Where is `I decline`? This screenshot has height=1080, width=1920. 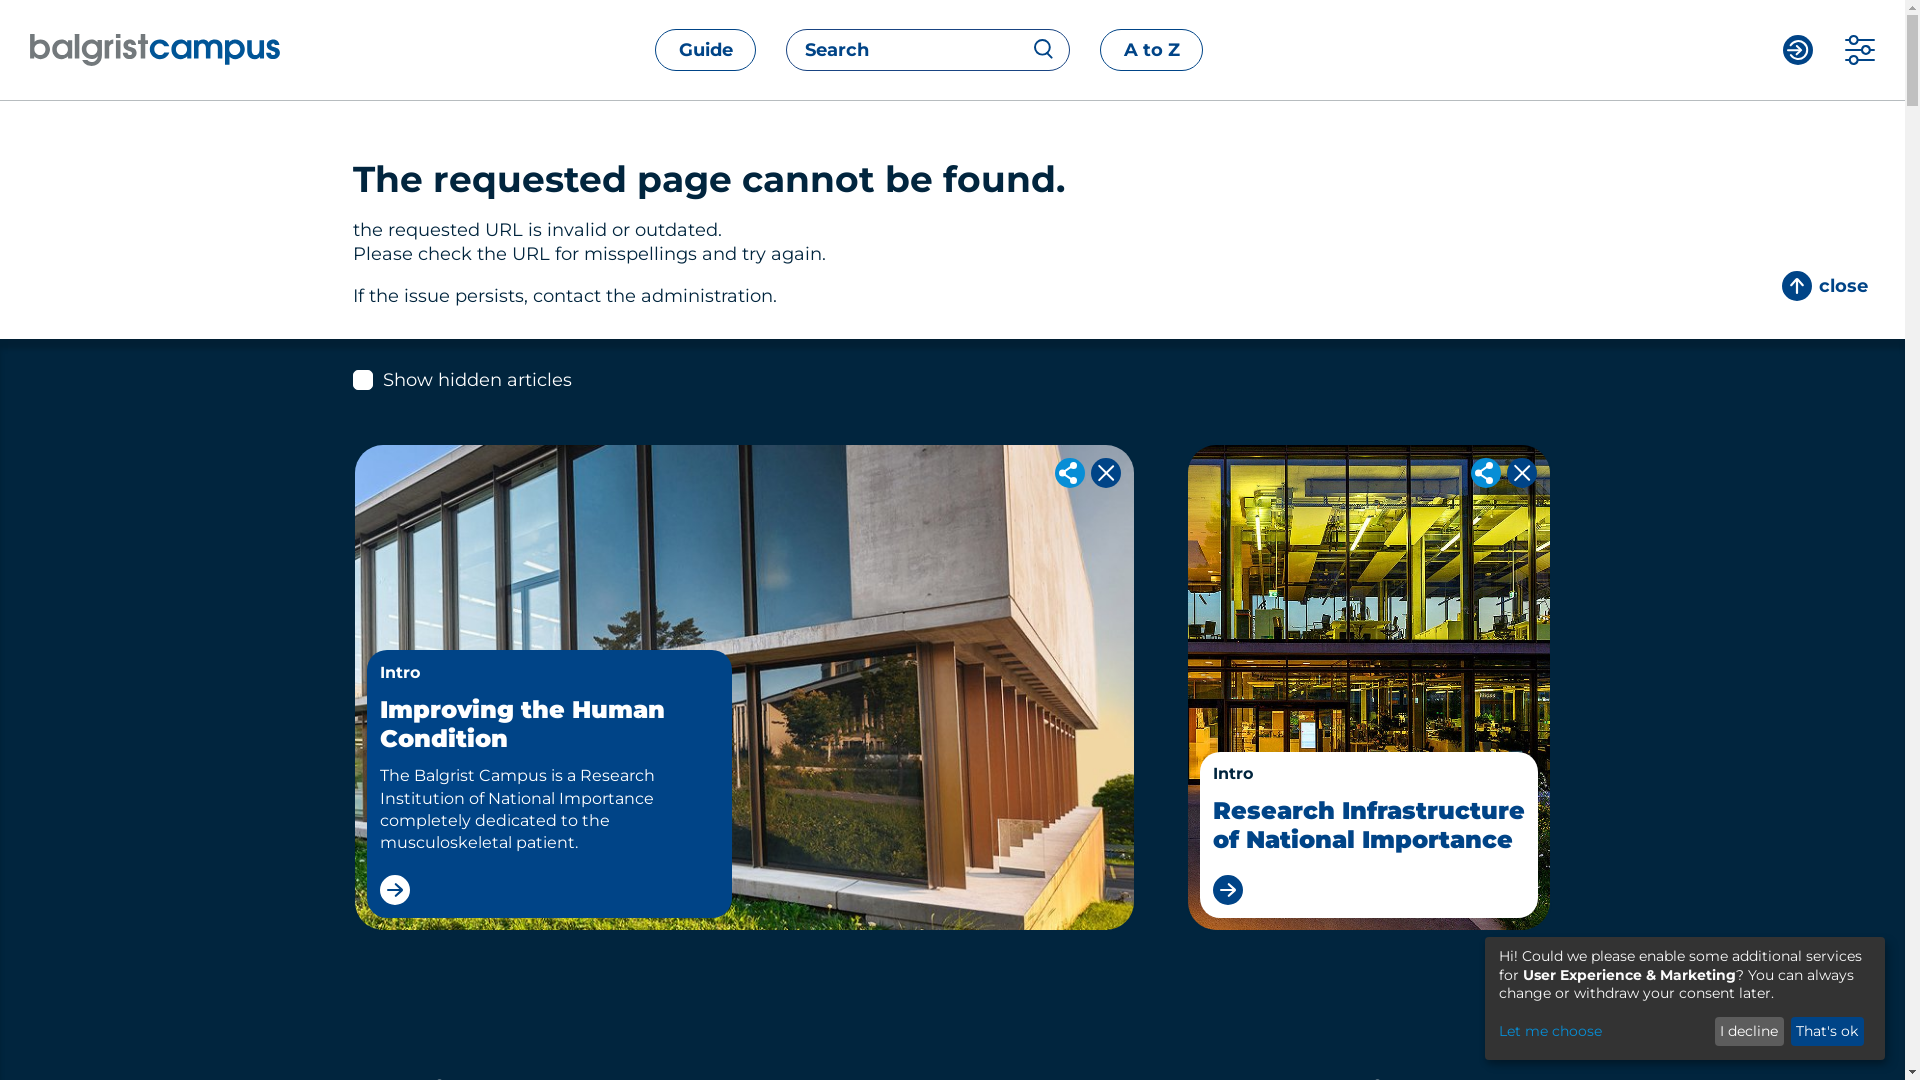
I decline is located at coordinates (1750, 1032).